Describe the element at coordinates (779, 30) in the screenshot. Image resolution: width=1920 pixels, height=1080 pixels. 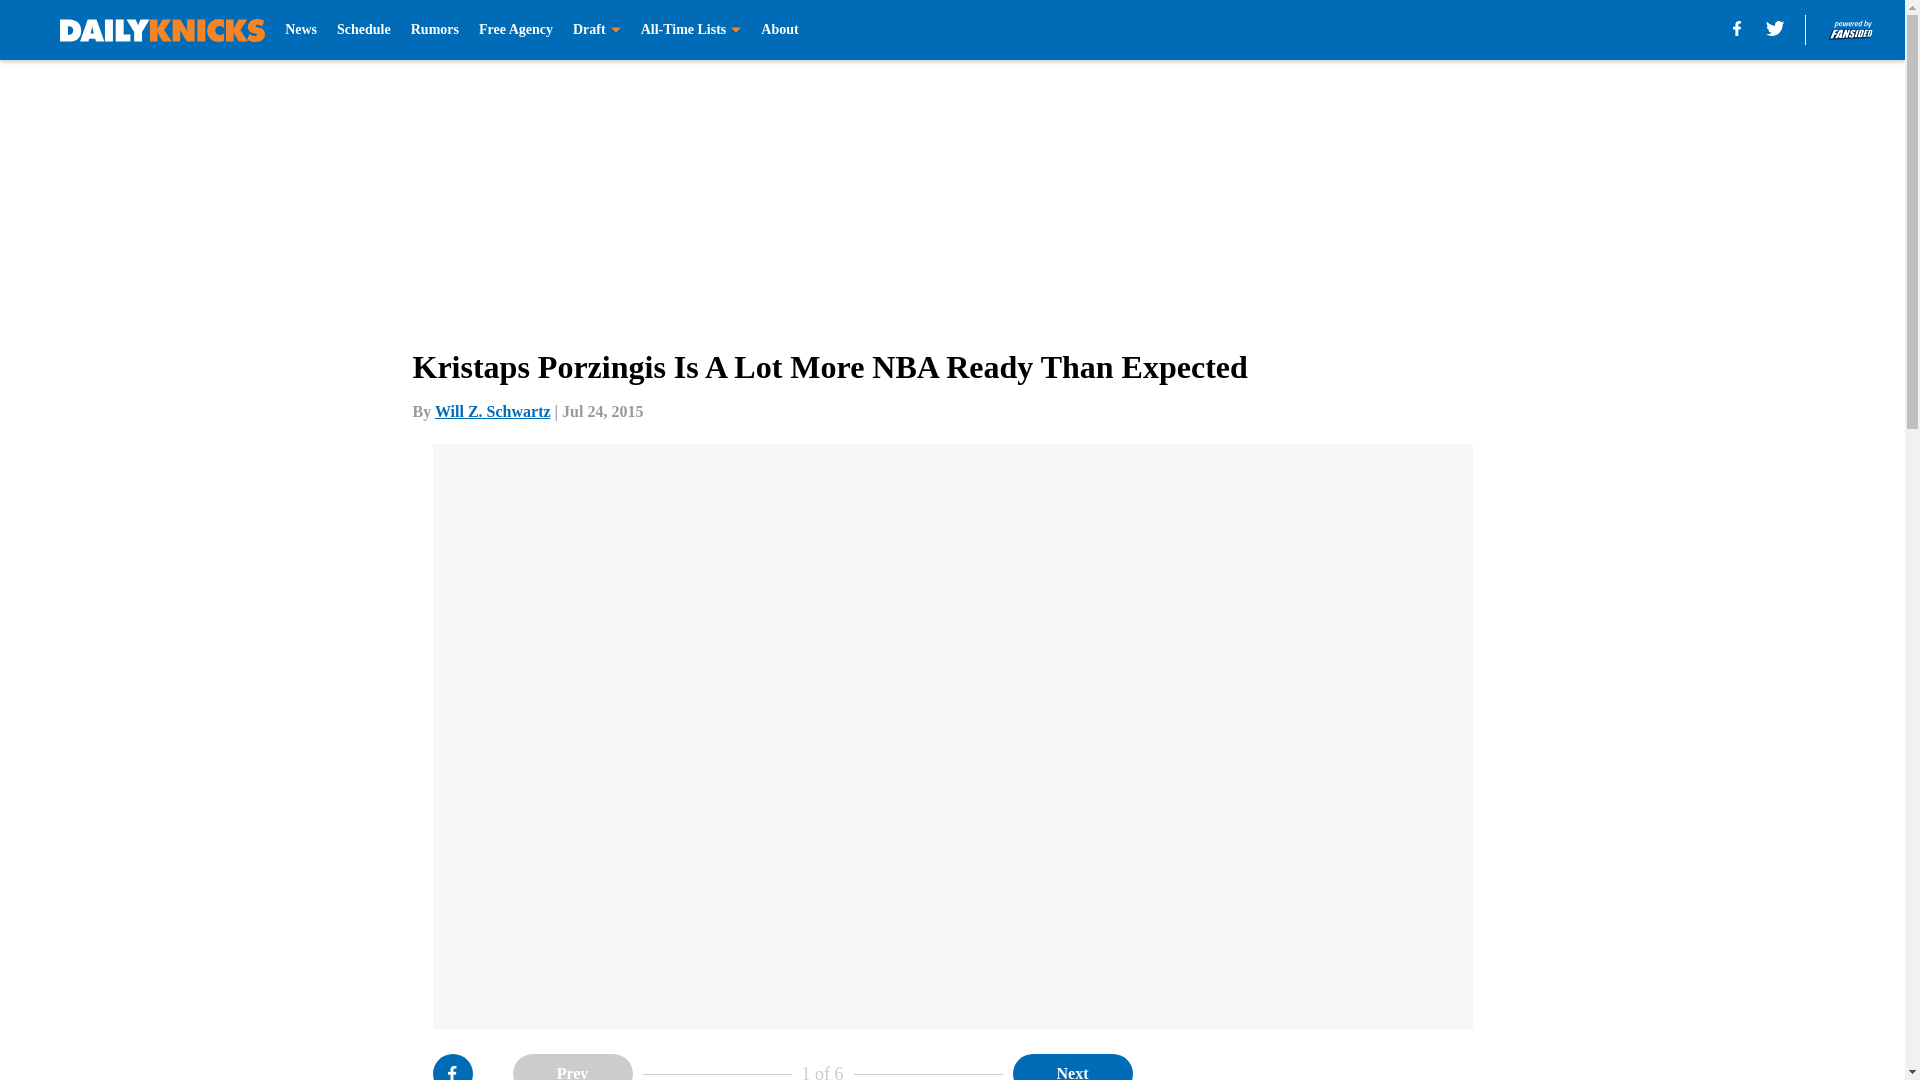
I see `About` at that location.